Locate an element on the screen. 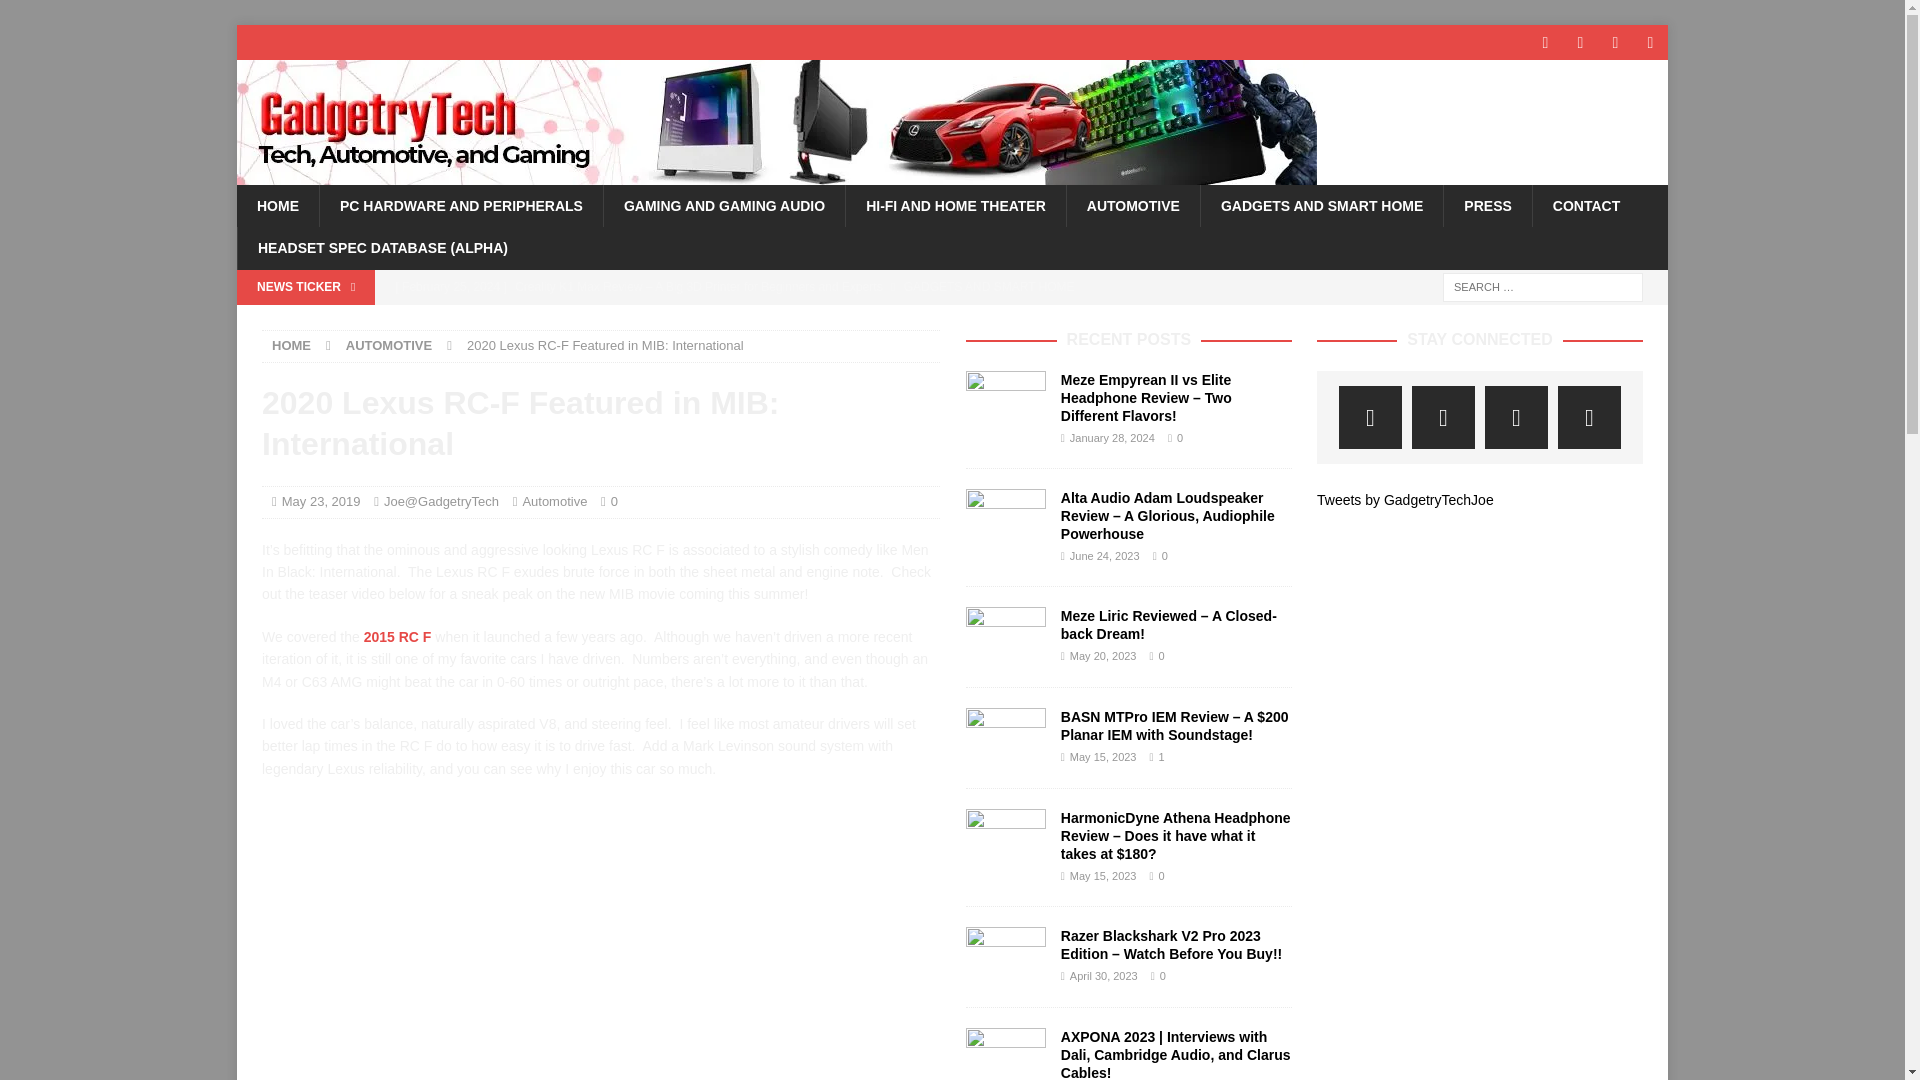 This screenshot has width=1920, height=1080. PC HARDWARE AND PERIPHERALS is located at coordinates (460, 205).